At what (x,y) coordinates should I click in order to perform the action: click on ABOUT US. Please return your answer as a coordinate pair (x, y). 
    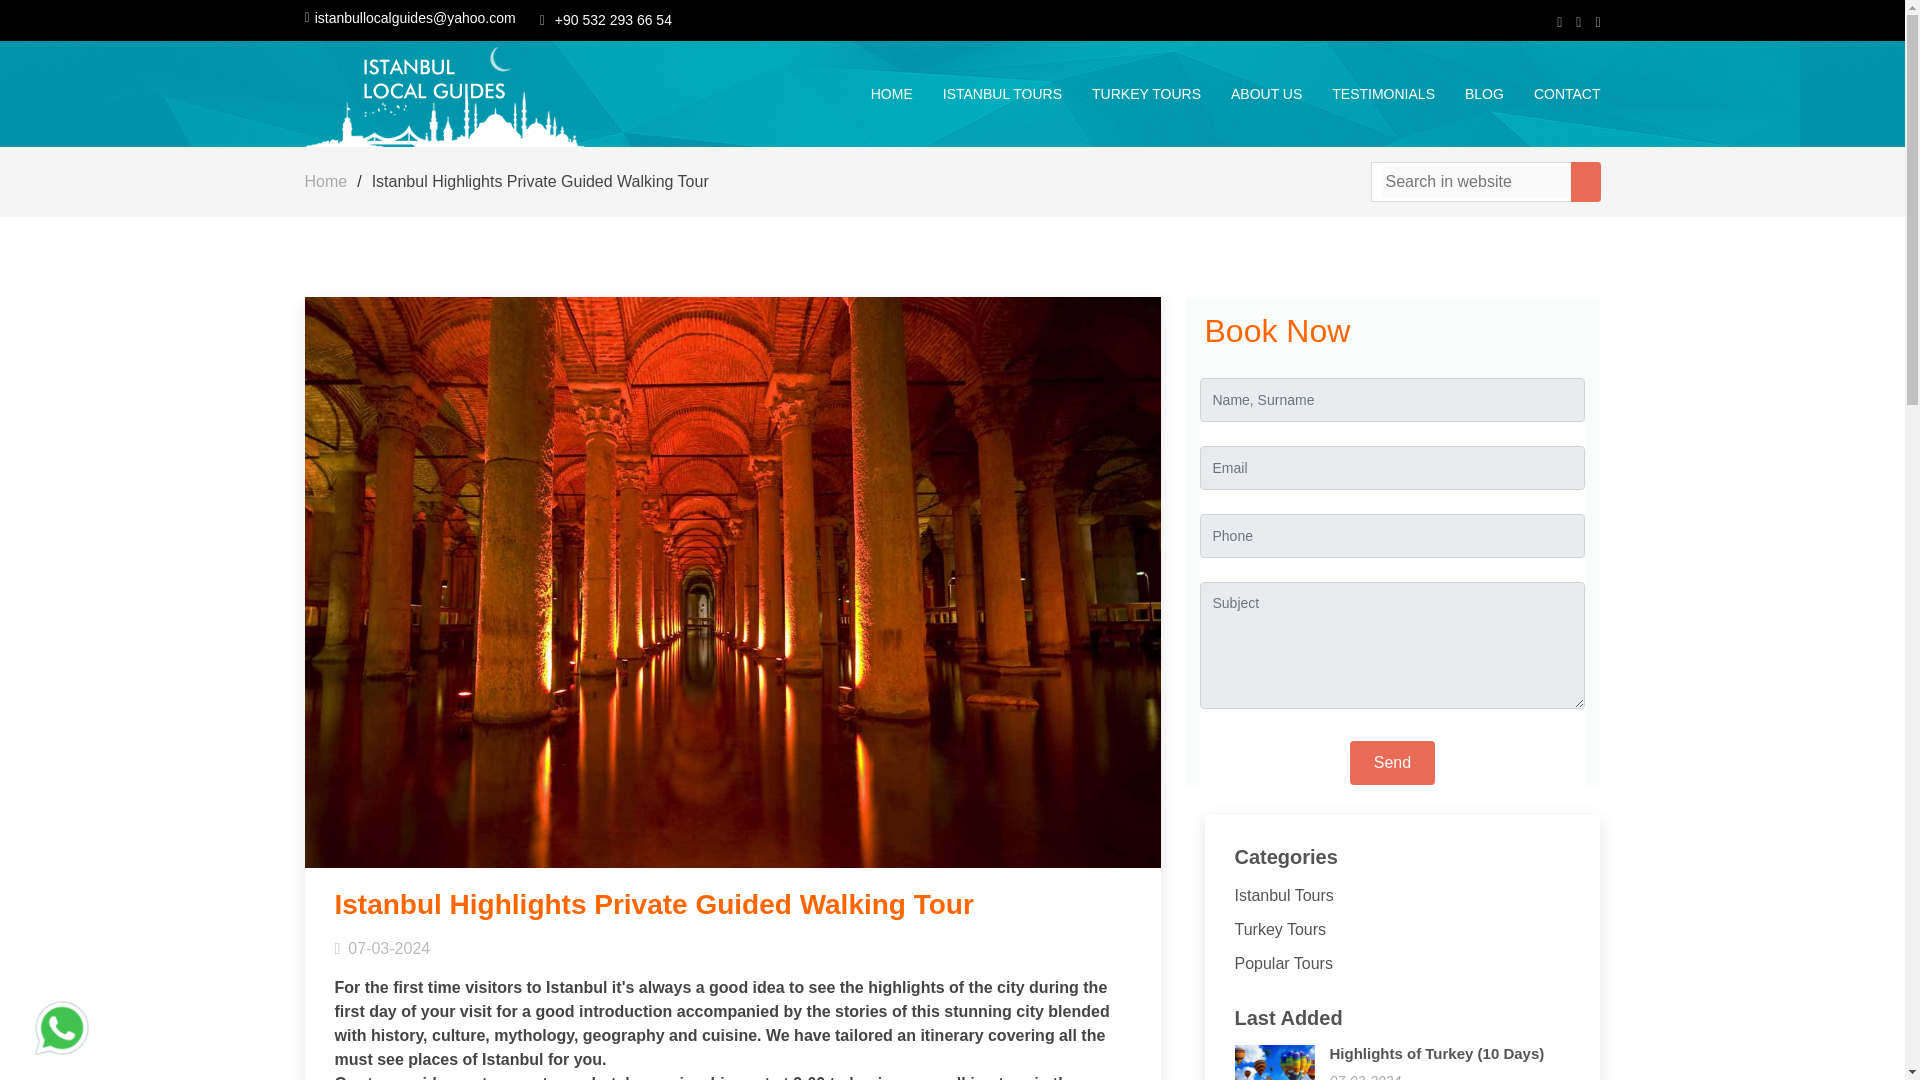
    Looking at the image, I should click on (1251, 94).